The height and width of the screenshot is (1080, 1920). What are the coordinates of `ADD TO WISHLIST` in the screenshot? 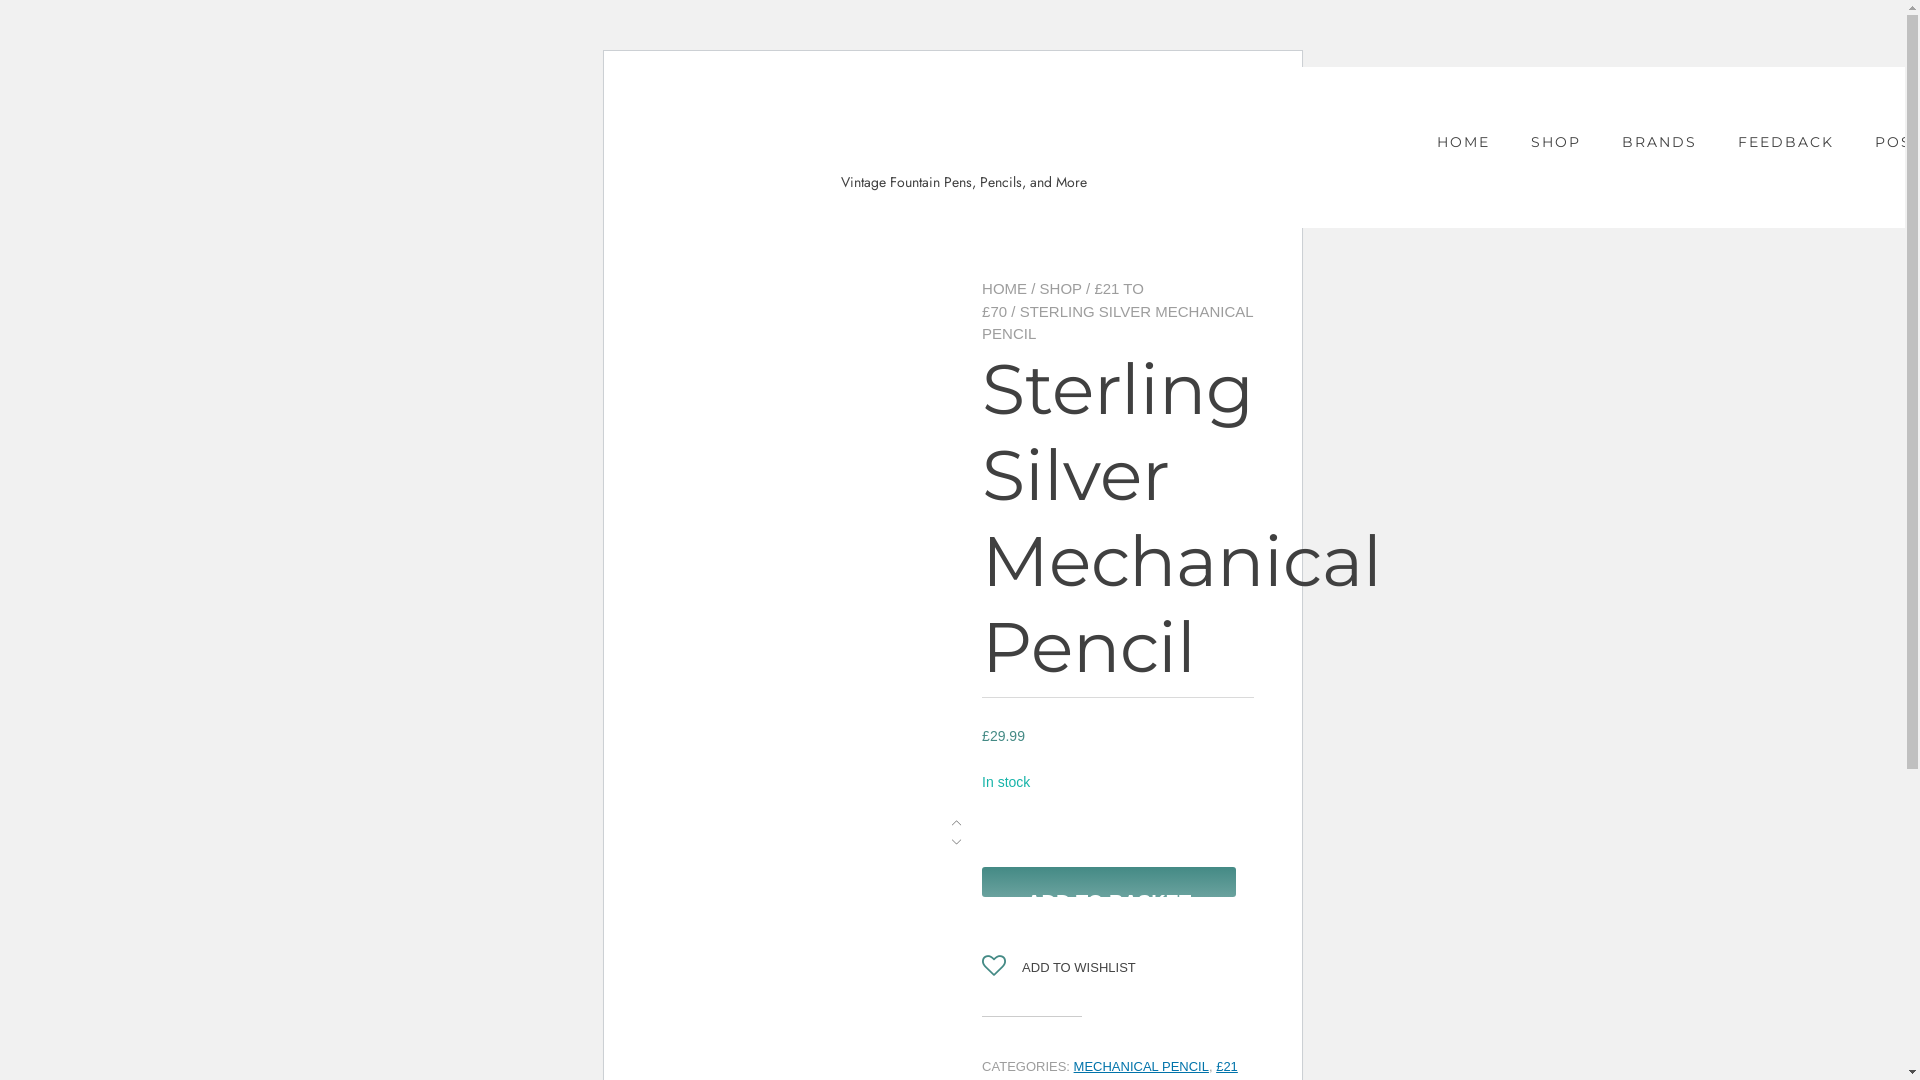 It's located at (1059, 968).